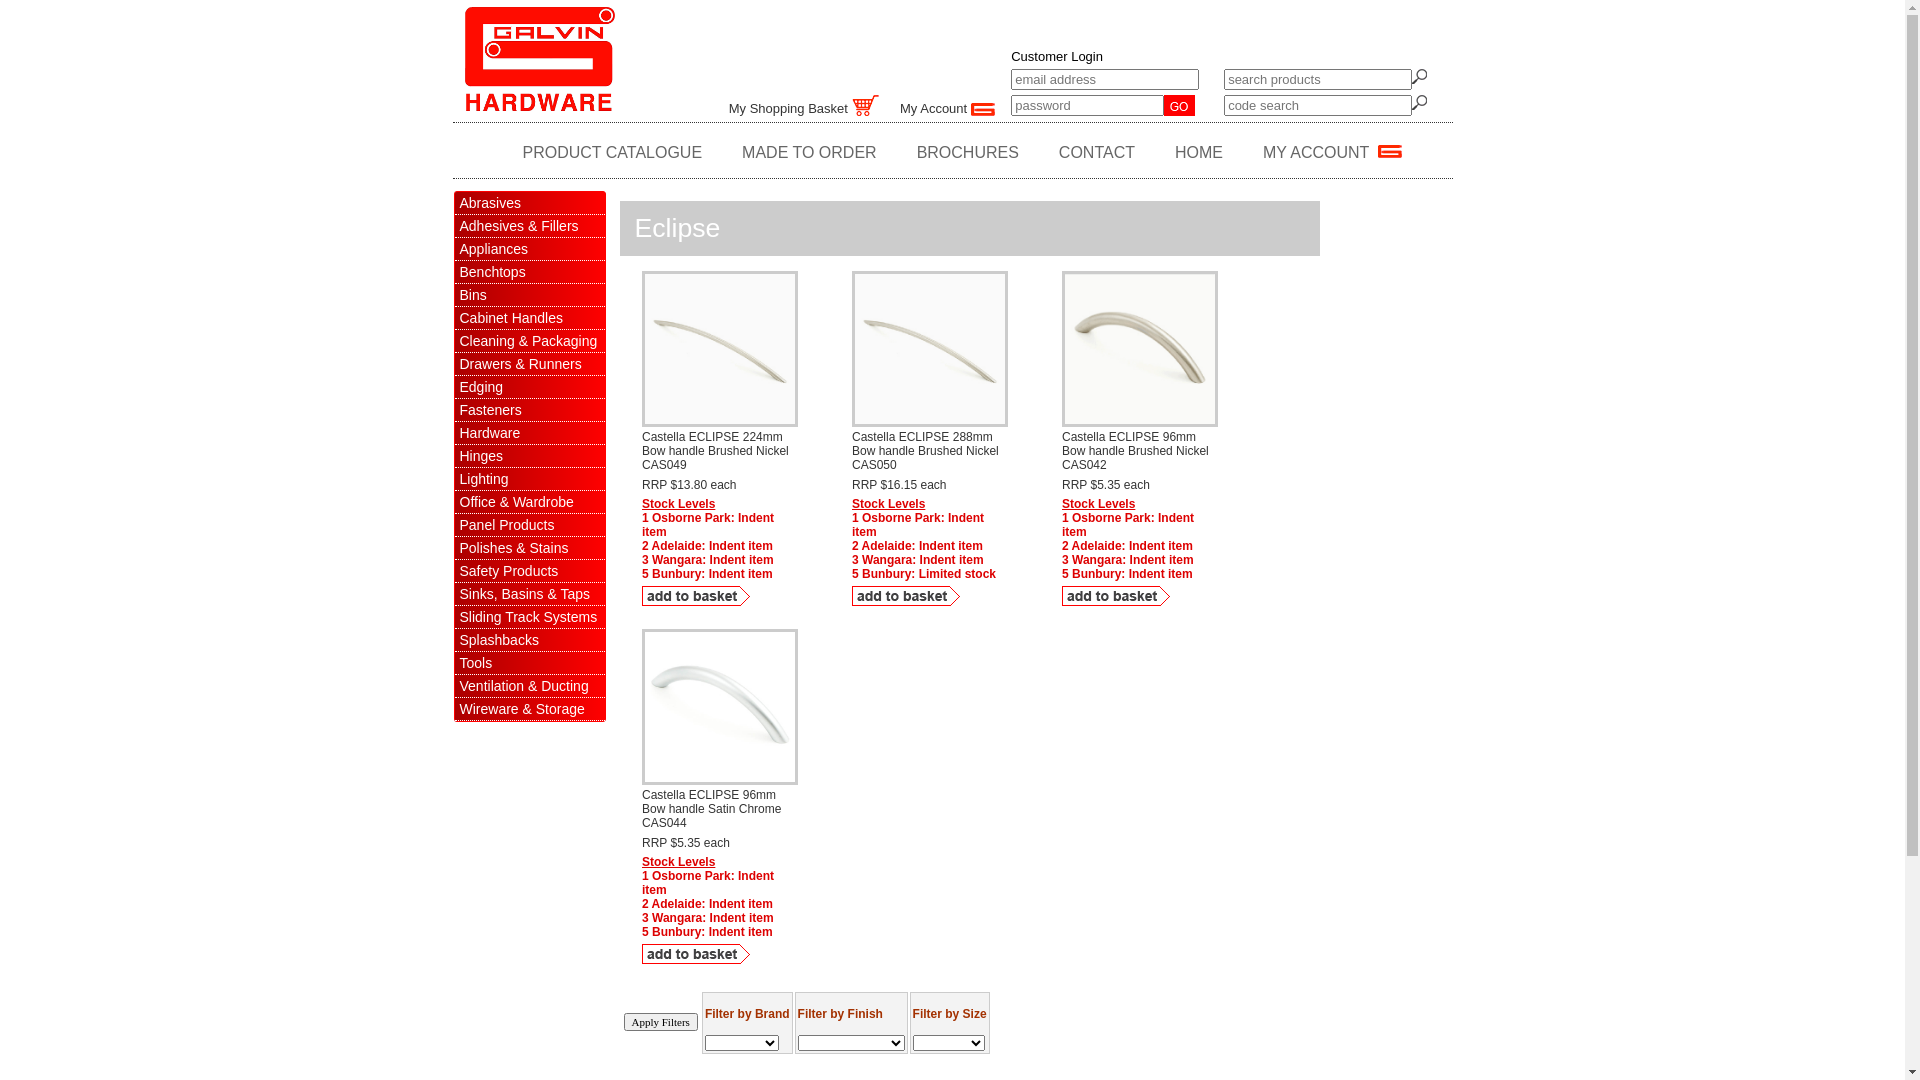 The height and width of the screenshot is (1080, 1920). Describe the element at coordinates (529, 686) in the screenshot. I see `Ventilation & Ducting` at that location.